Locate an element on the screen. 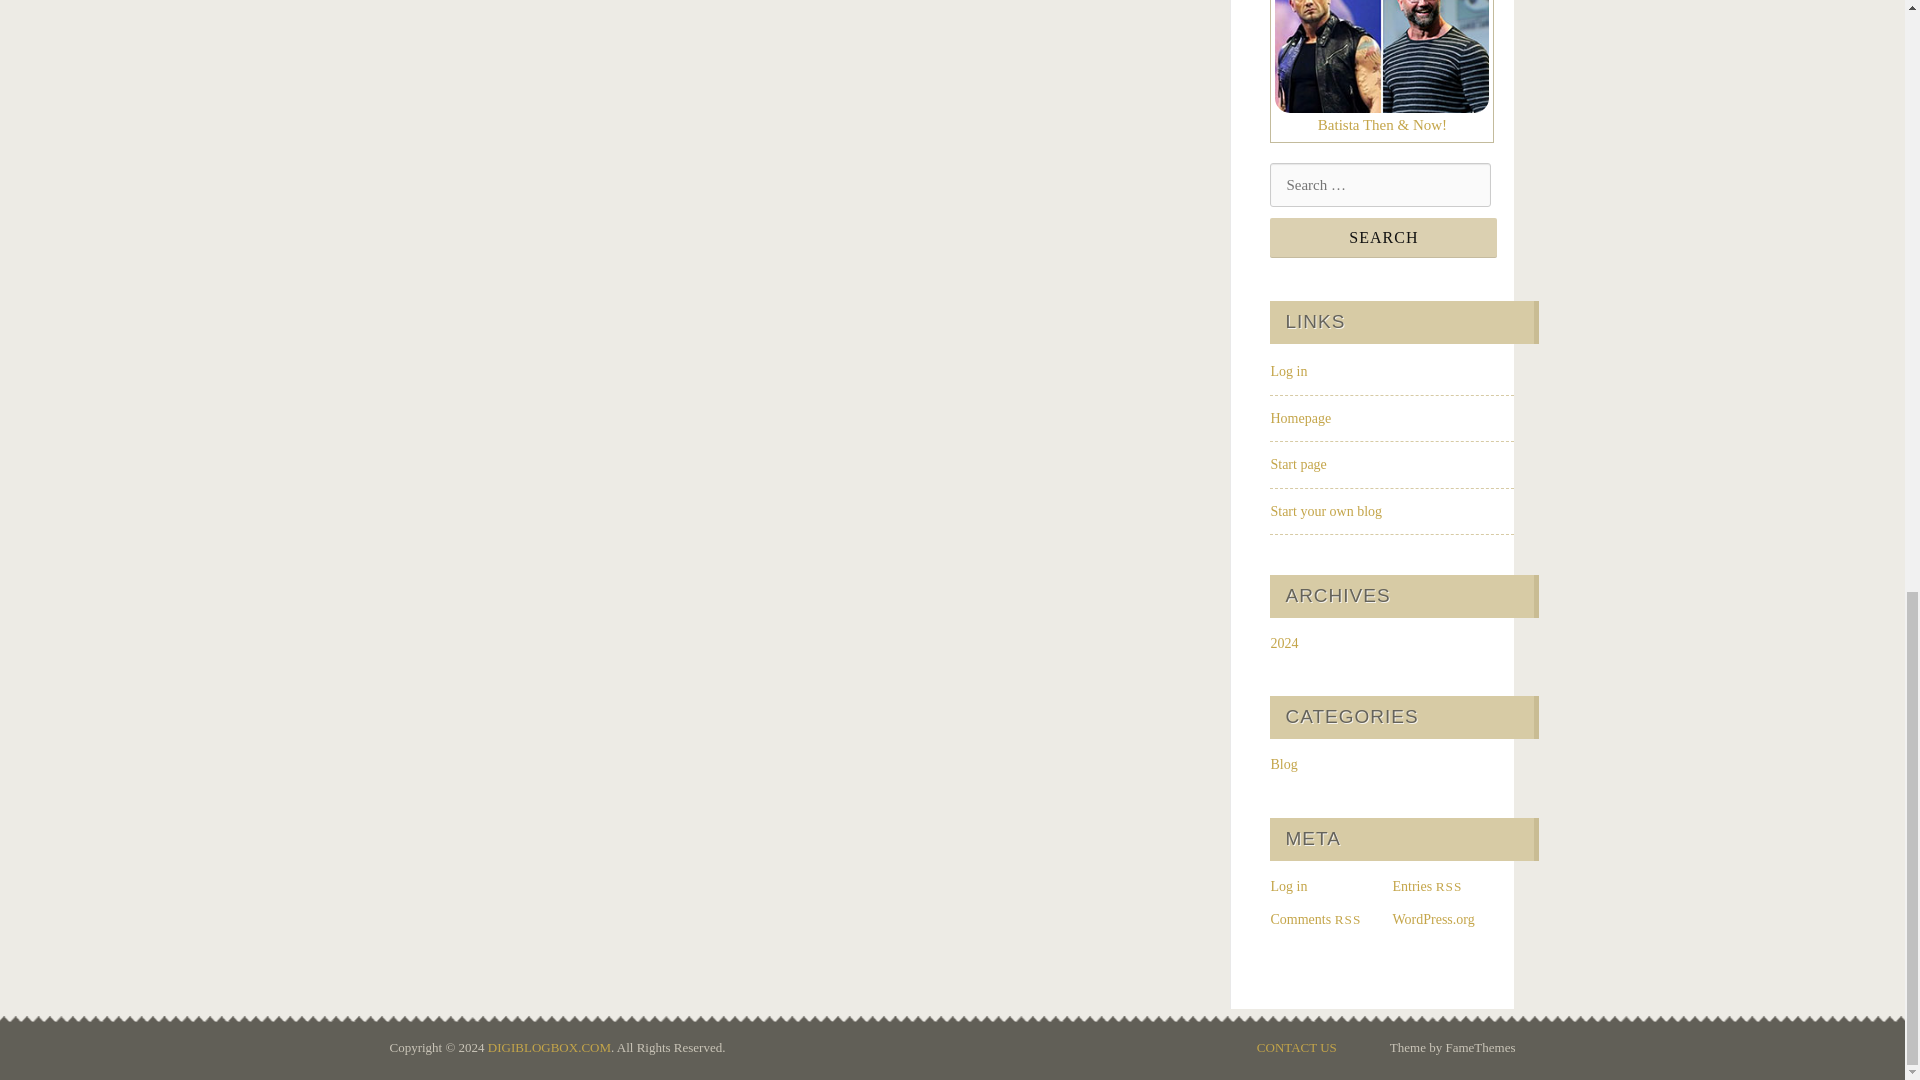  Search is located at coordinates (1383, 238).